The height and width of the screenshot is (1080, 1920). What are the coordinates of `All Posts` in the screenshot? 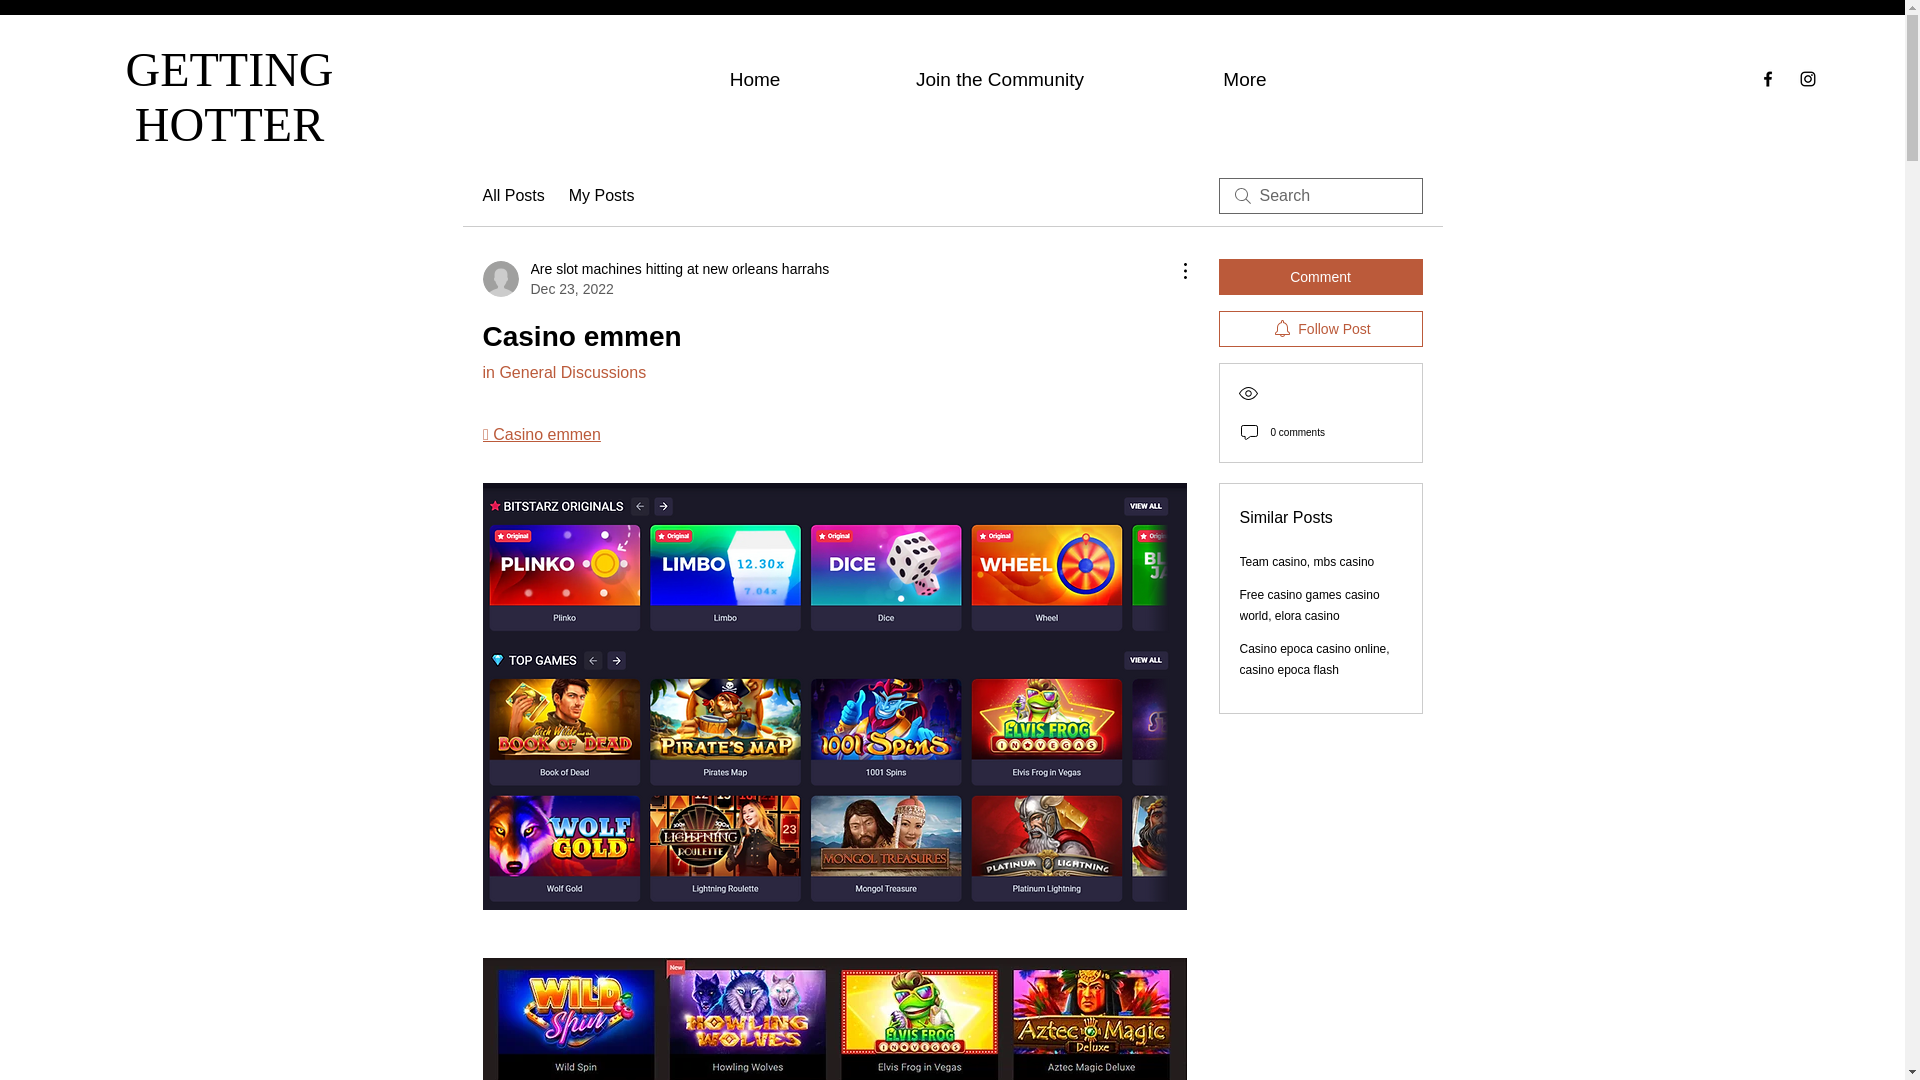 It's located at (512, 196).